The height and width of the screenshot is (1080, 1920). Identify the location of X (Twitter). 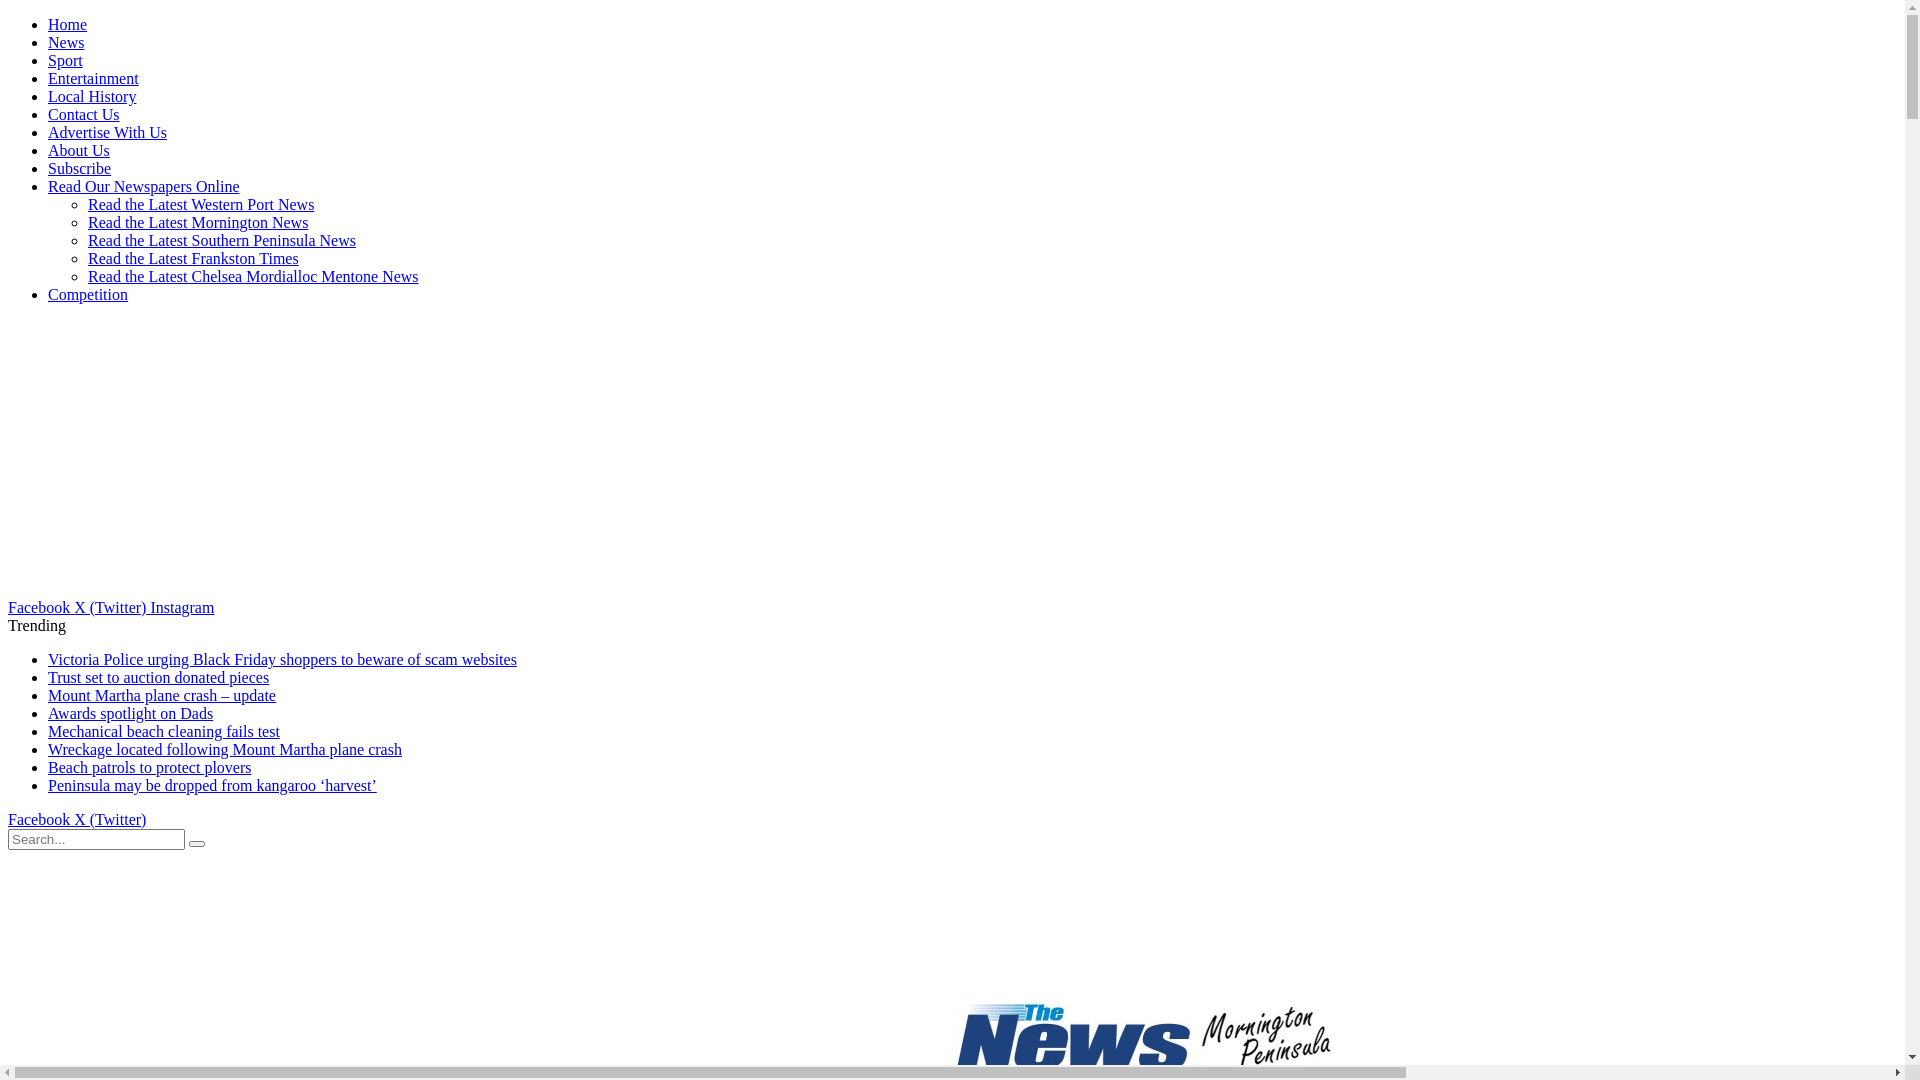
(112, 608).